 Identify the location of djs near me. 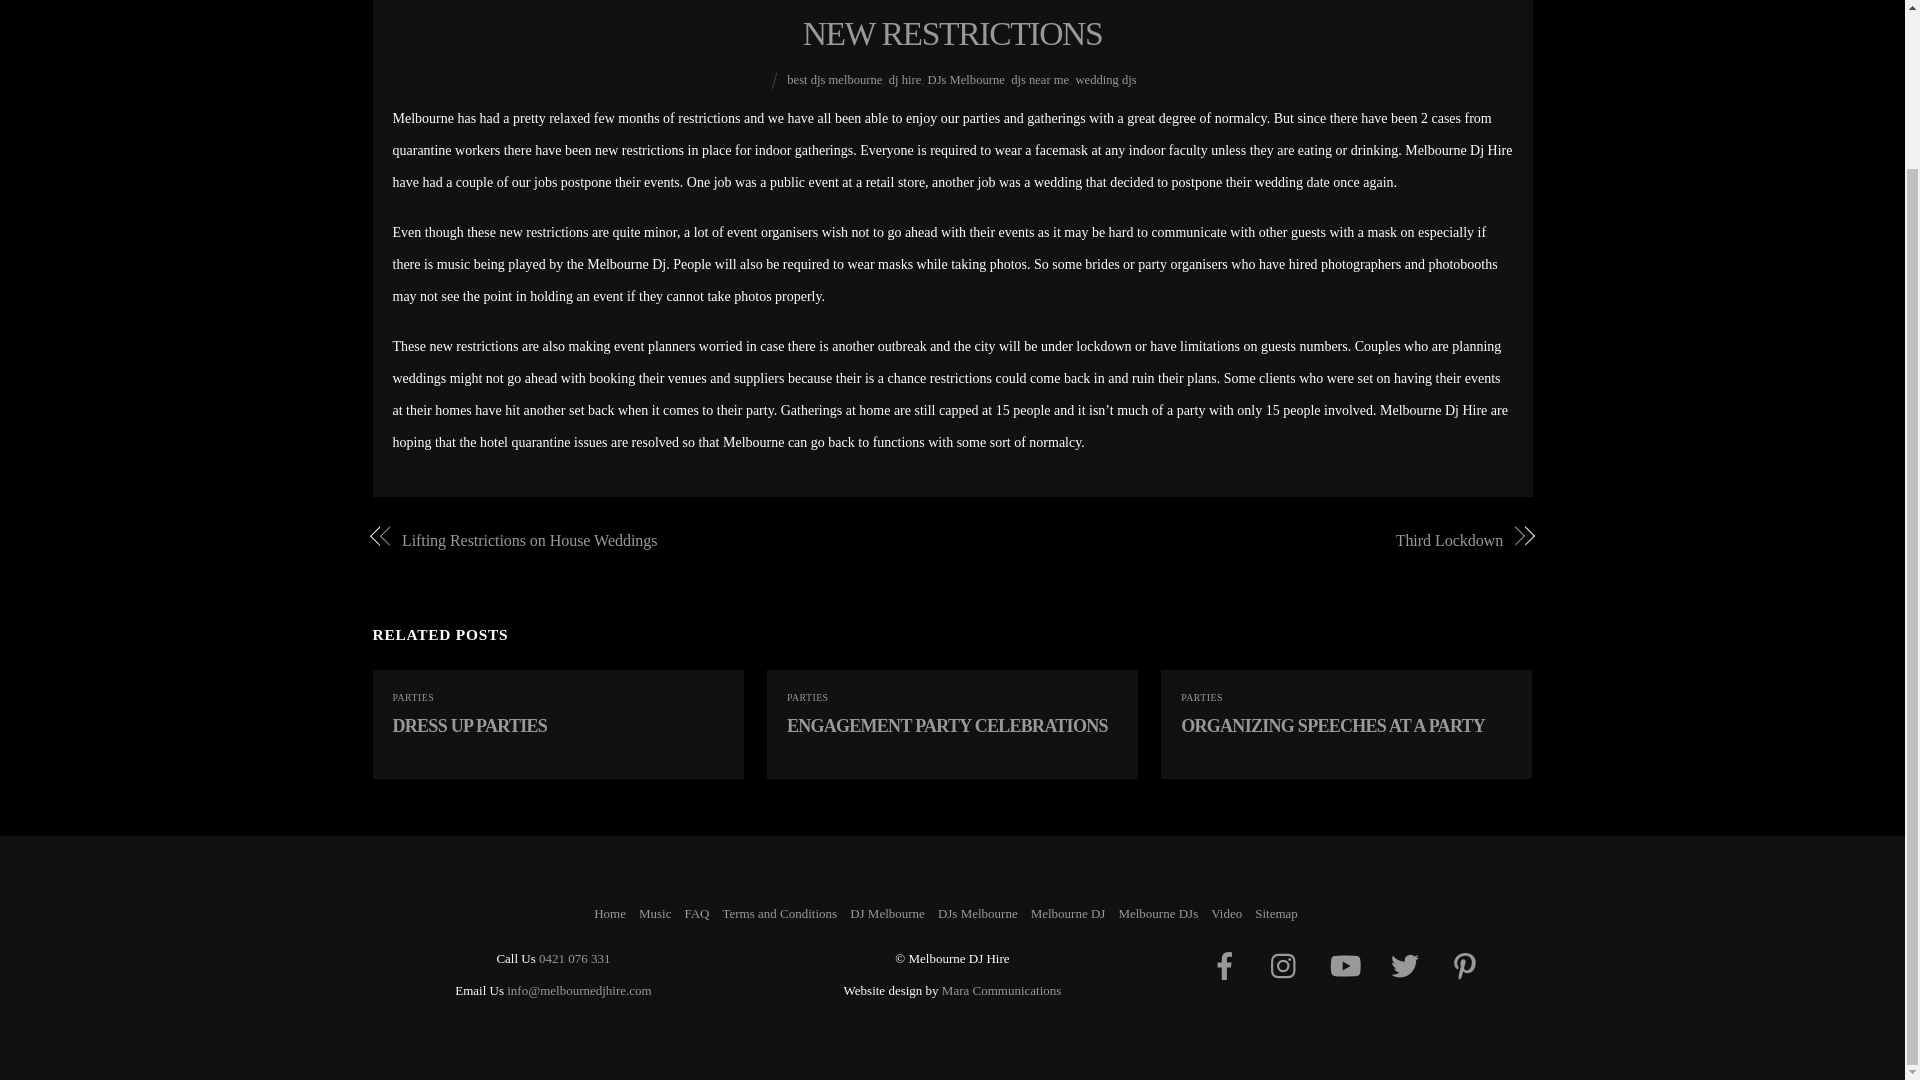
(1040, 80).